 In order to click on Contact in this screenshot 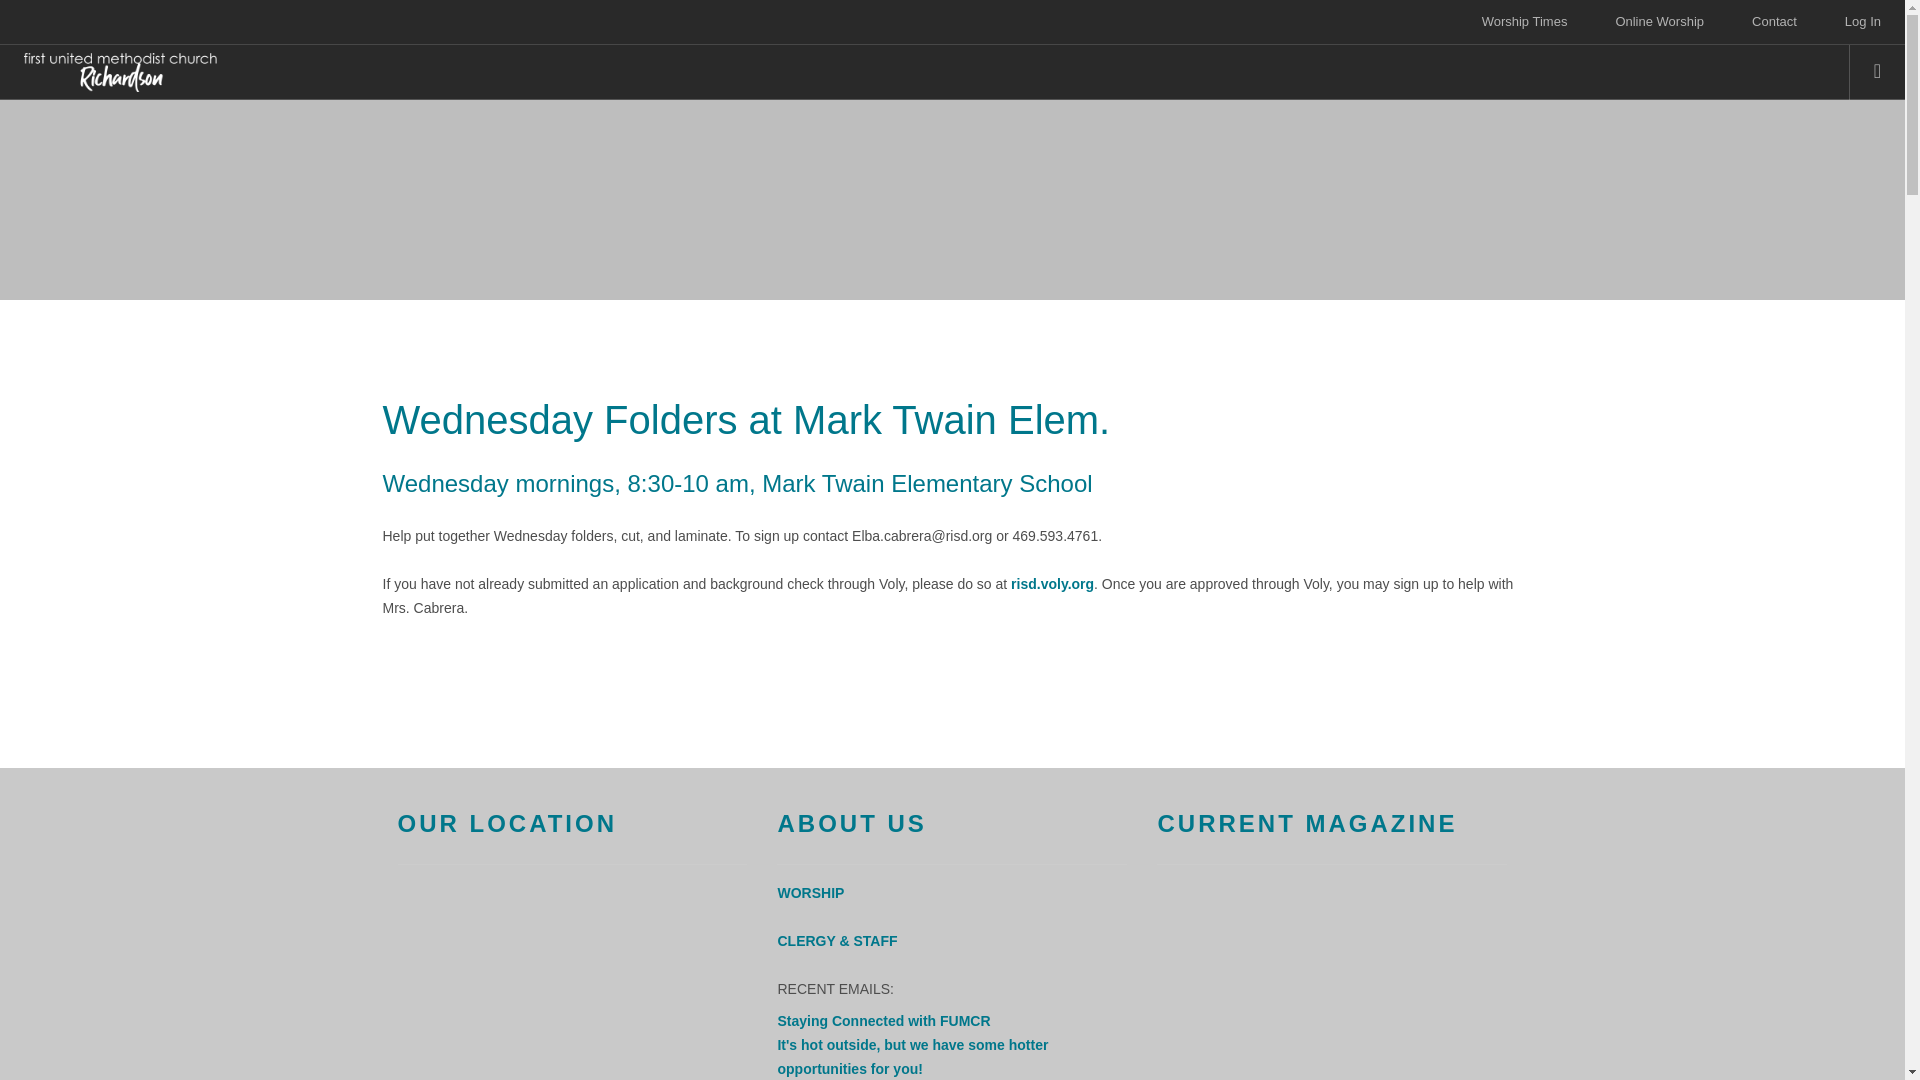, I will do `click(1774, 22)`.